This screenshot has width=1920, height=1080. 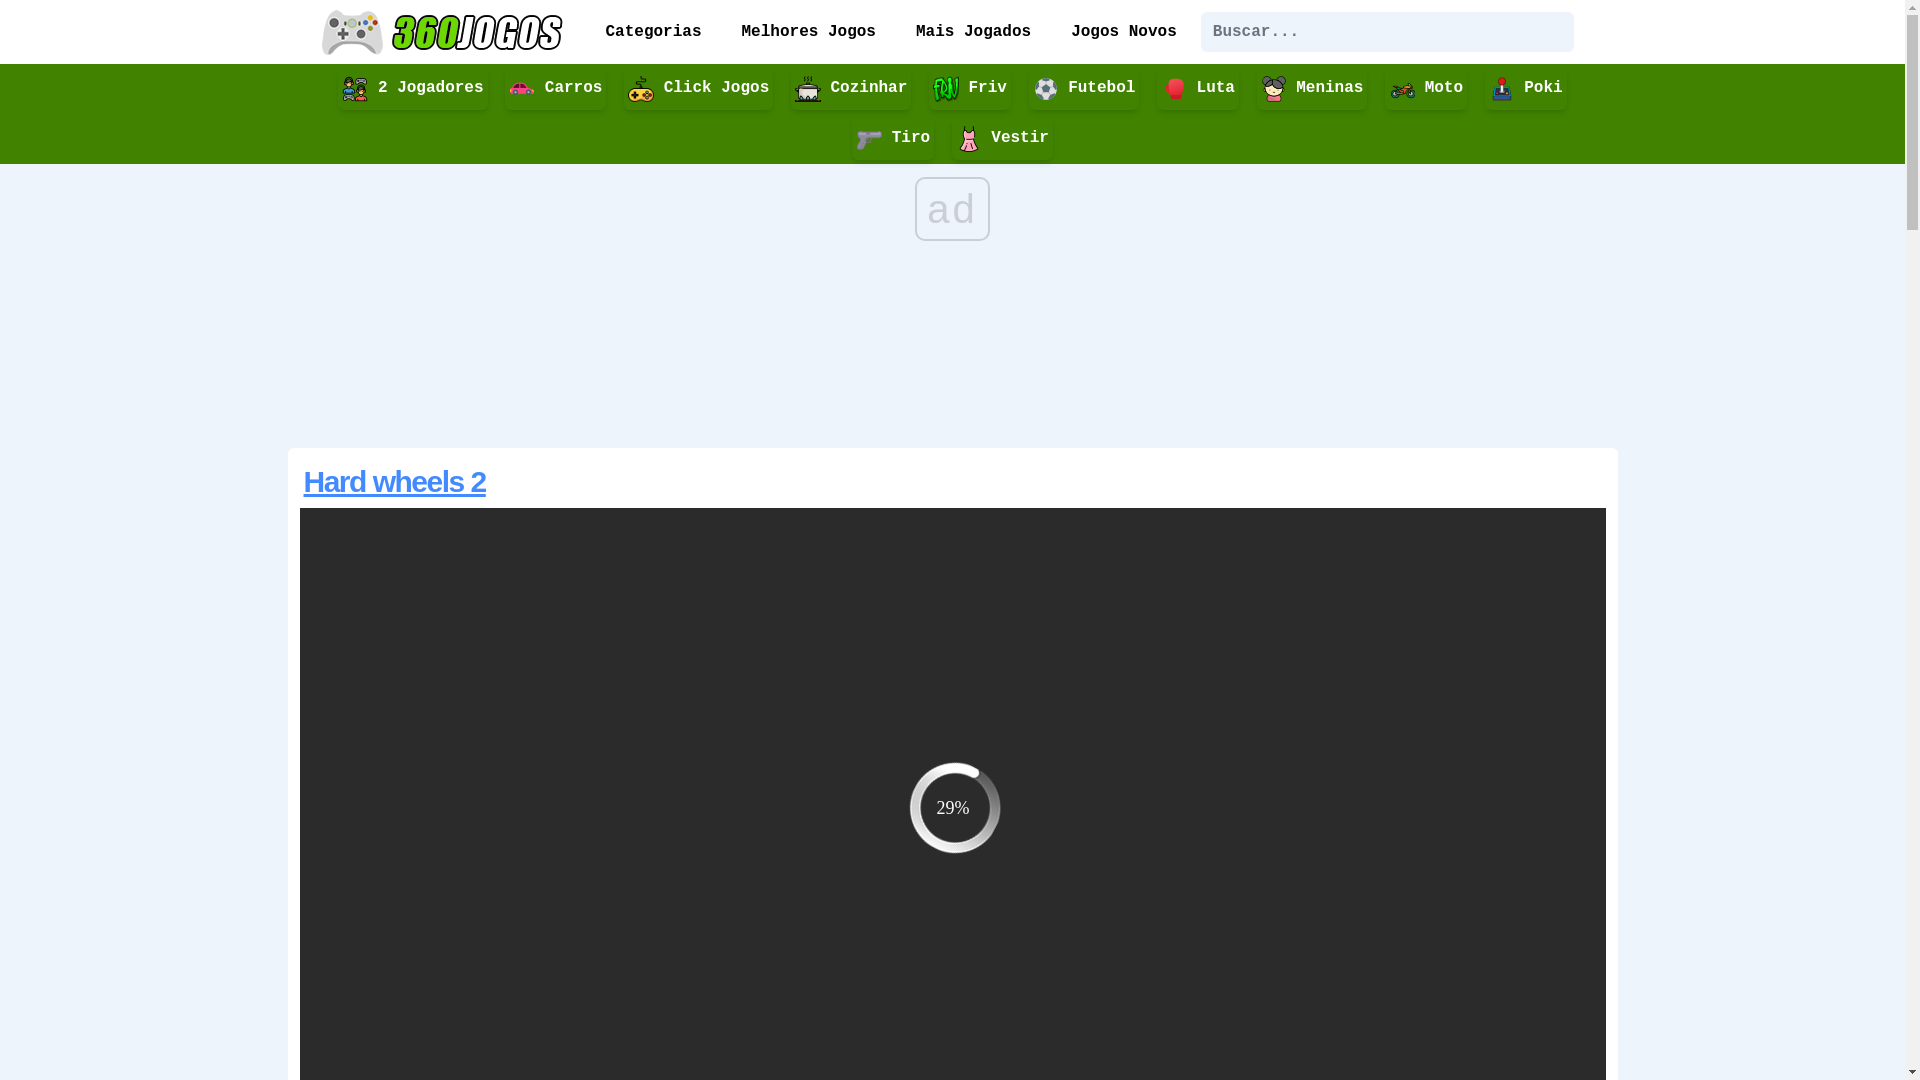 What do you see at coordinates (974, 32) in the screenshot?
I see `Mais Jogados` at bounding box center [974, 32].